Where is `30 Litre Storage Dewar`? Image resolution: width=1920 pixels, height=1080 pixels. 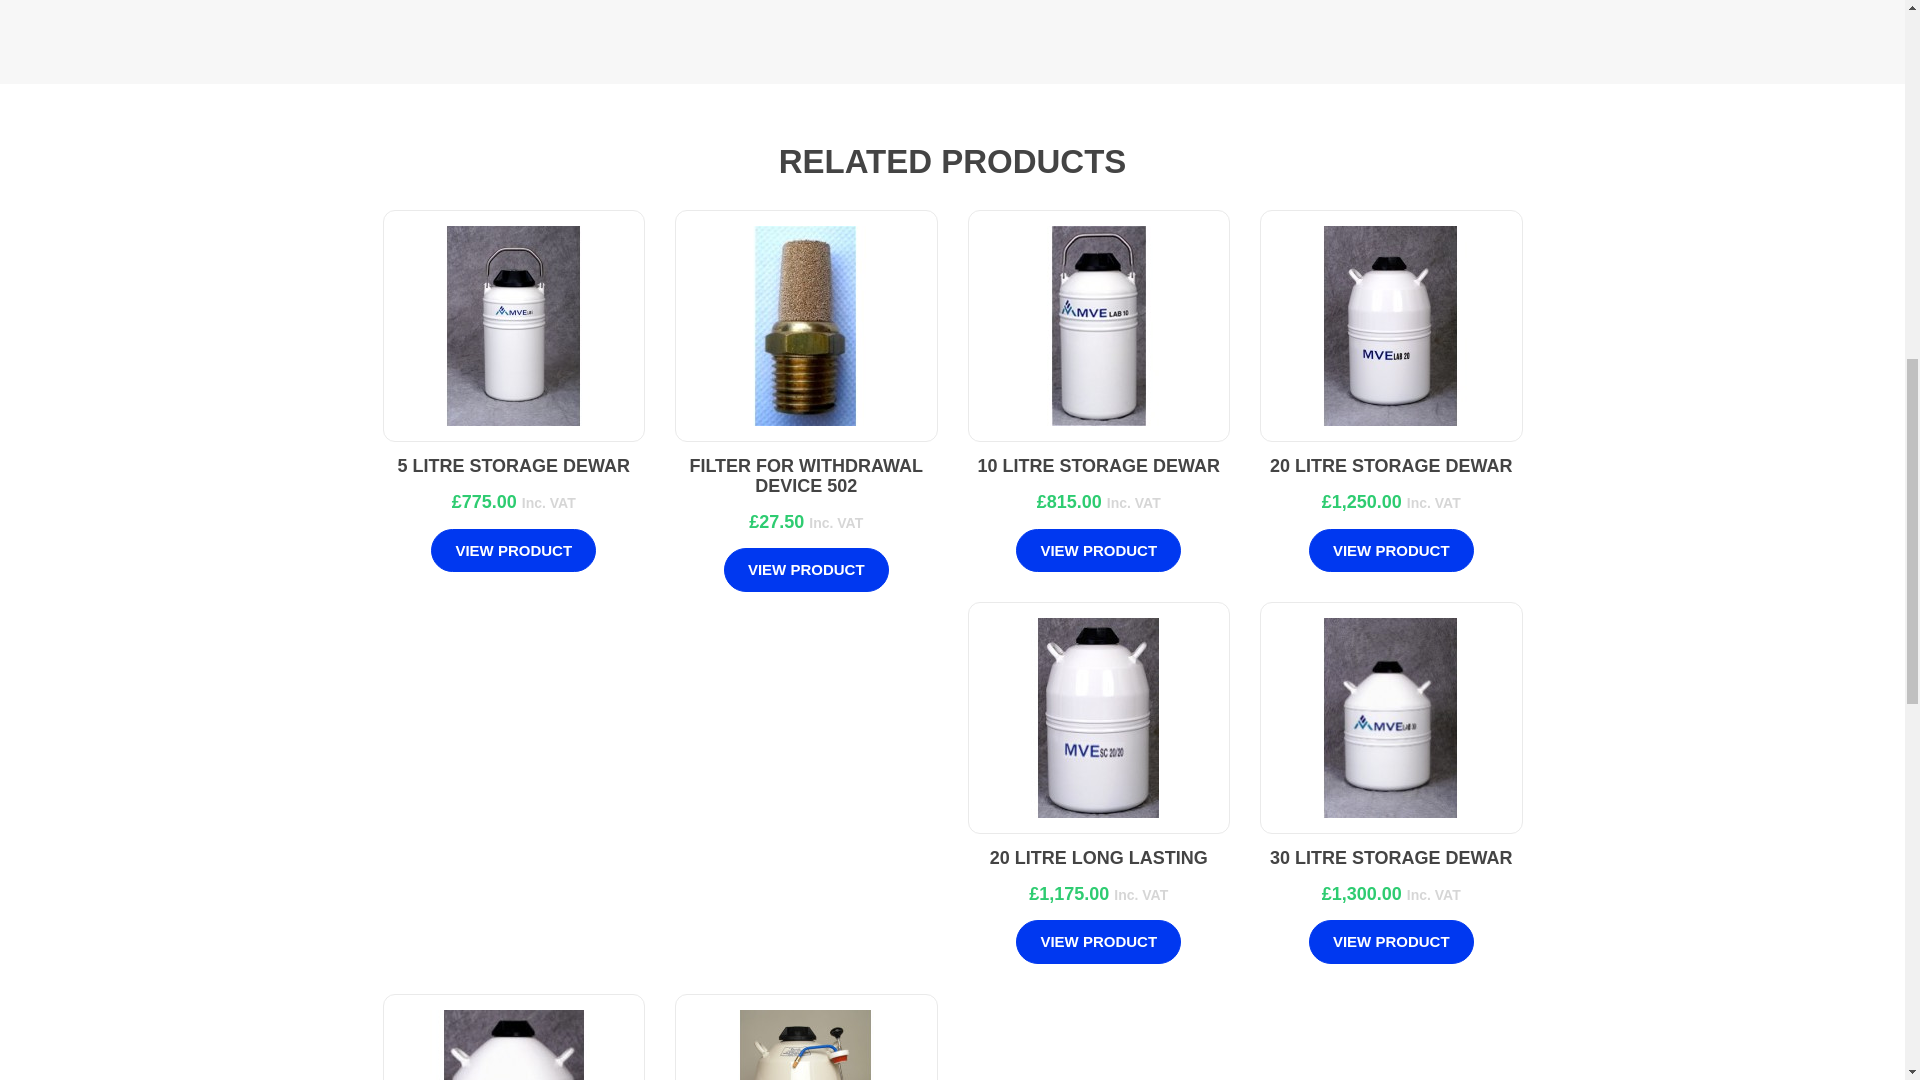 30 Litre Storage Dewar is located at coordinates (1390, 717).